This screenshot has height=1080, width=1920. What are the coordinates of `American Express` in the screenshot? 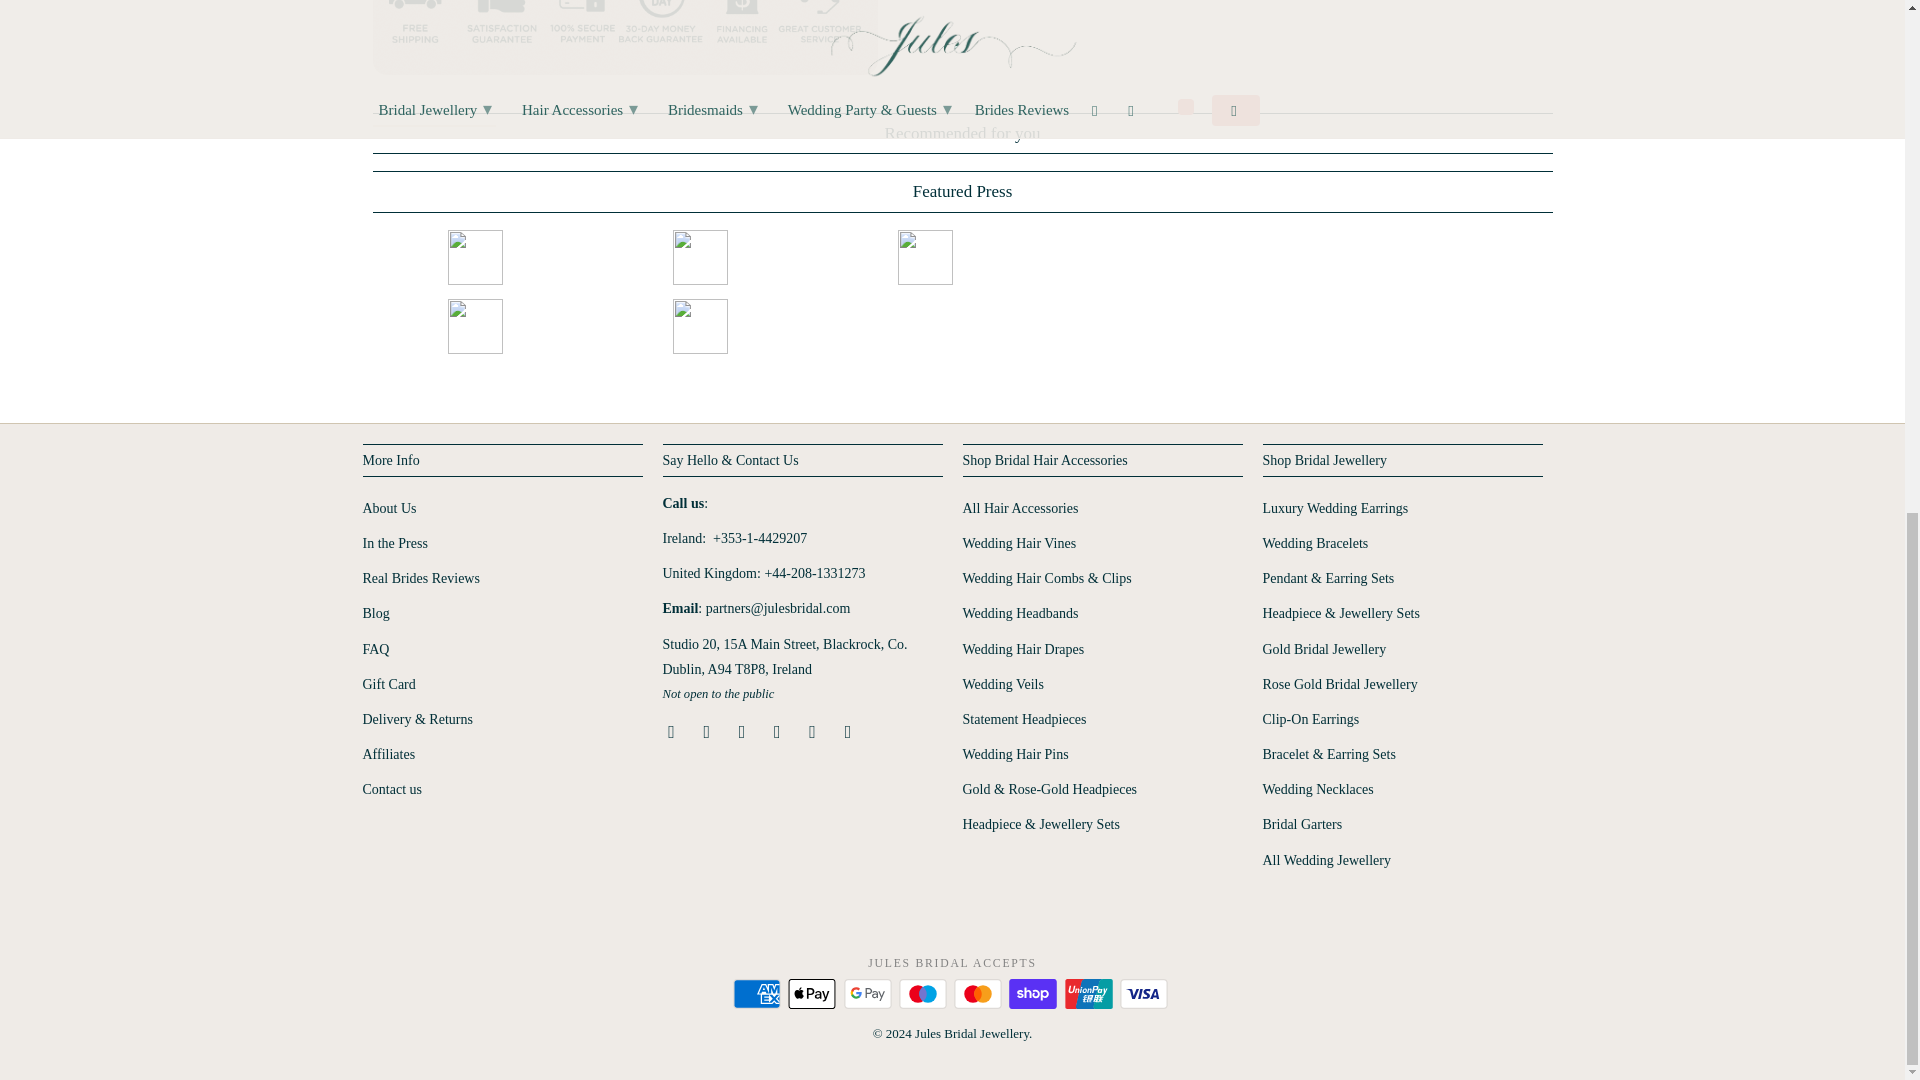 It's located at (759, 993).